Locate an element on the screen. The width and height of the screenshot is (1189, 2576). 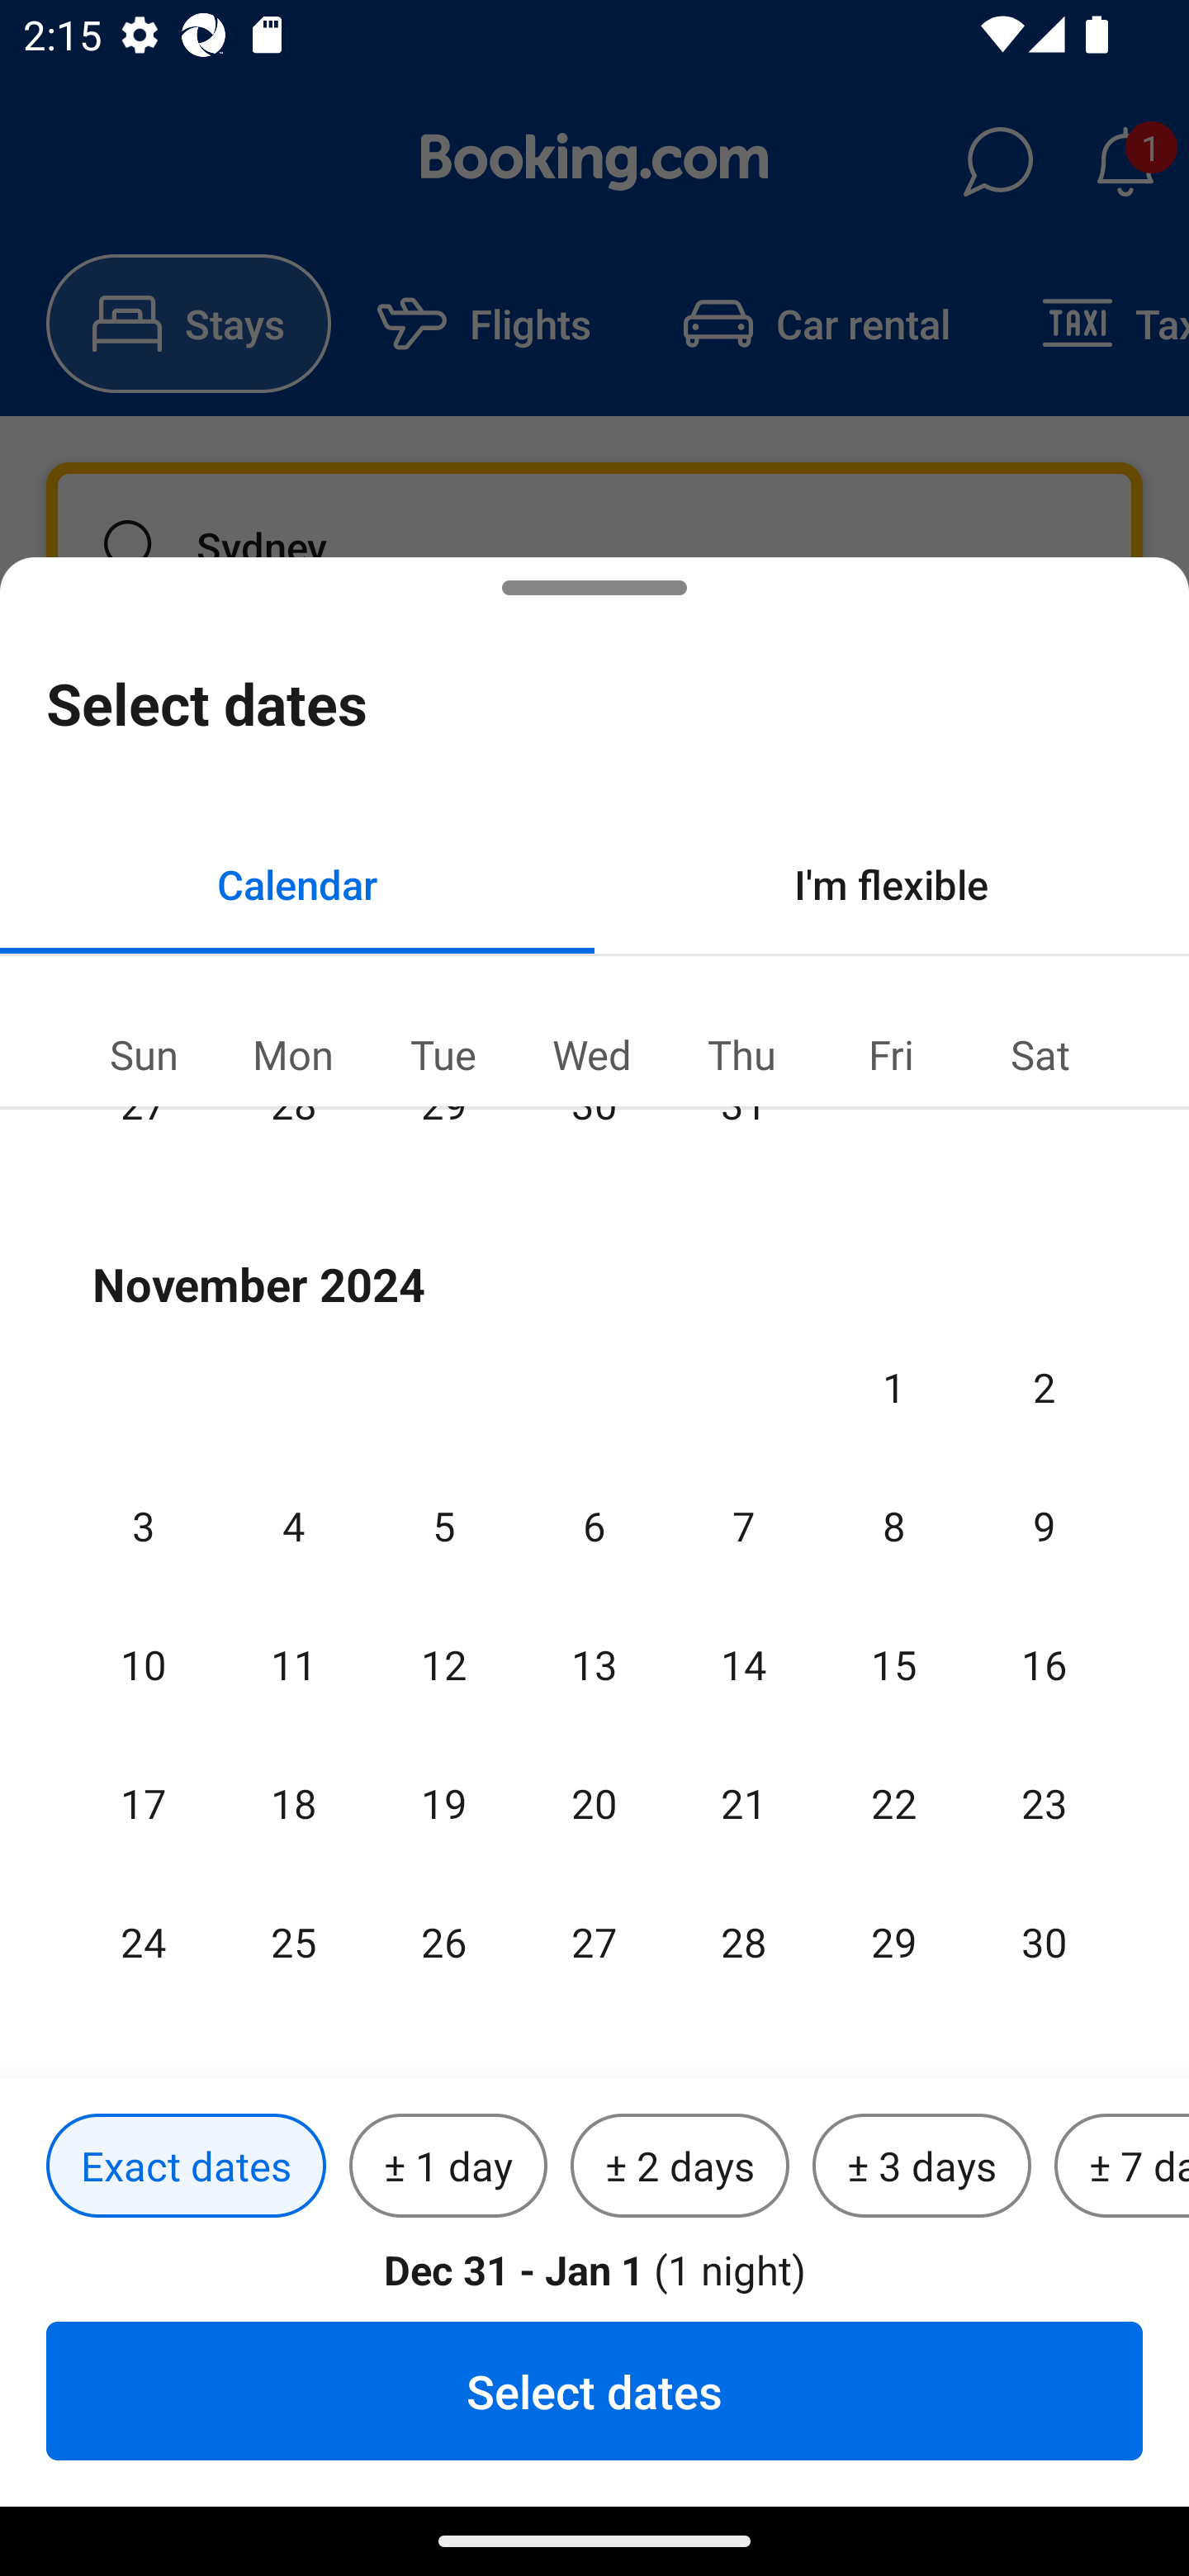
I'm flexible is located at coordinates (892, 883).